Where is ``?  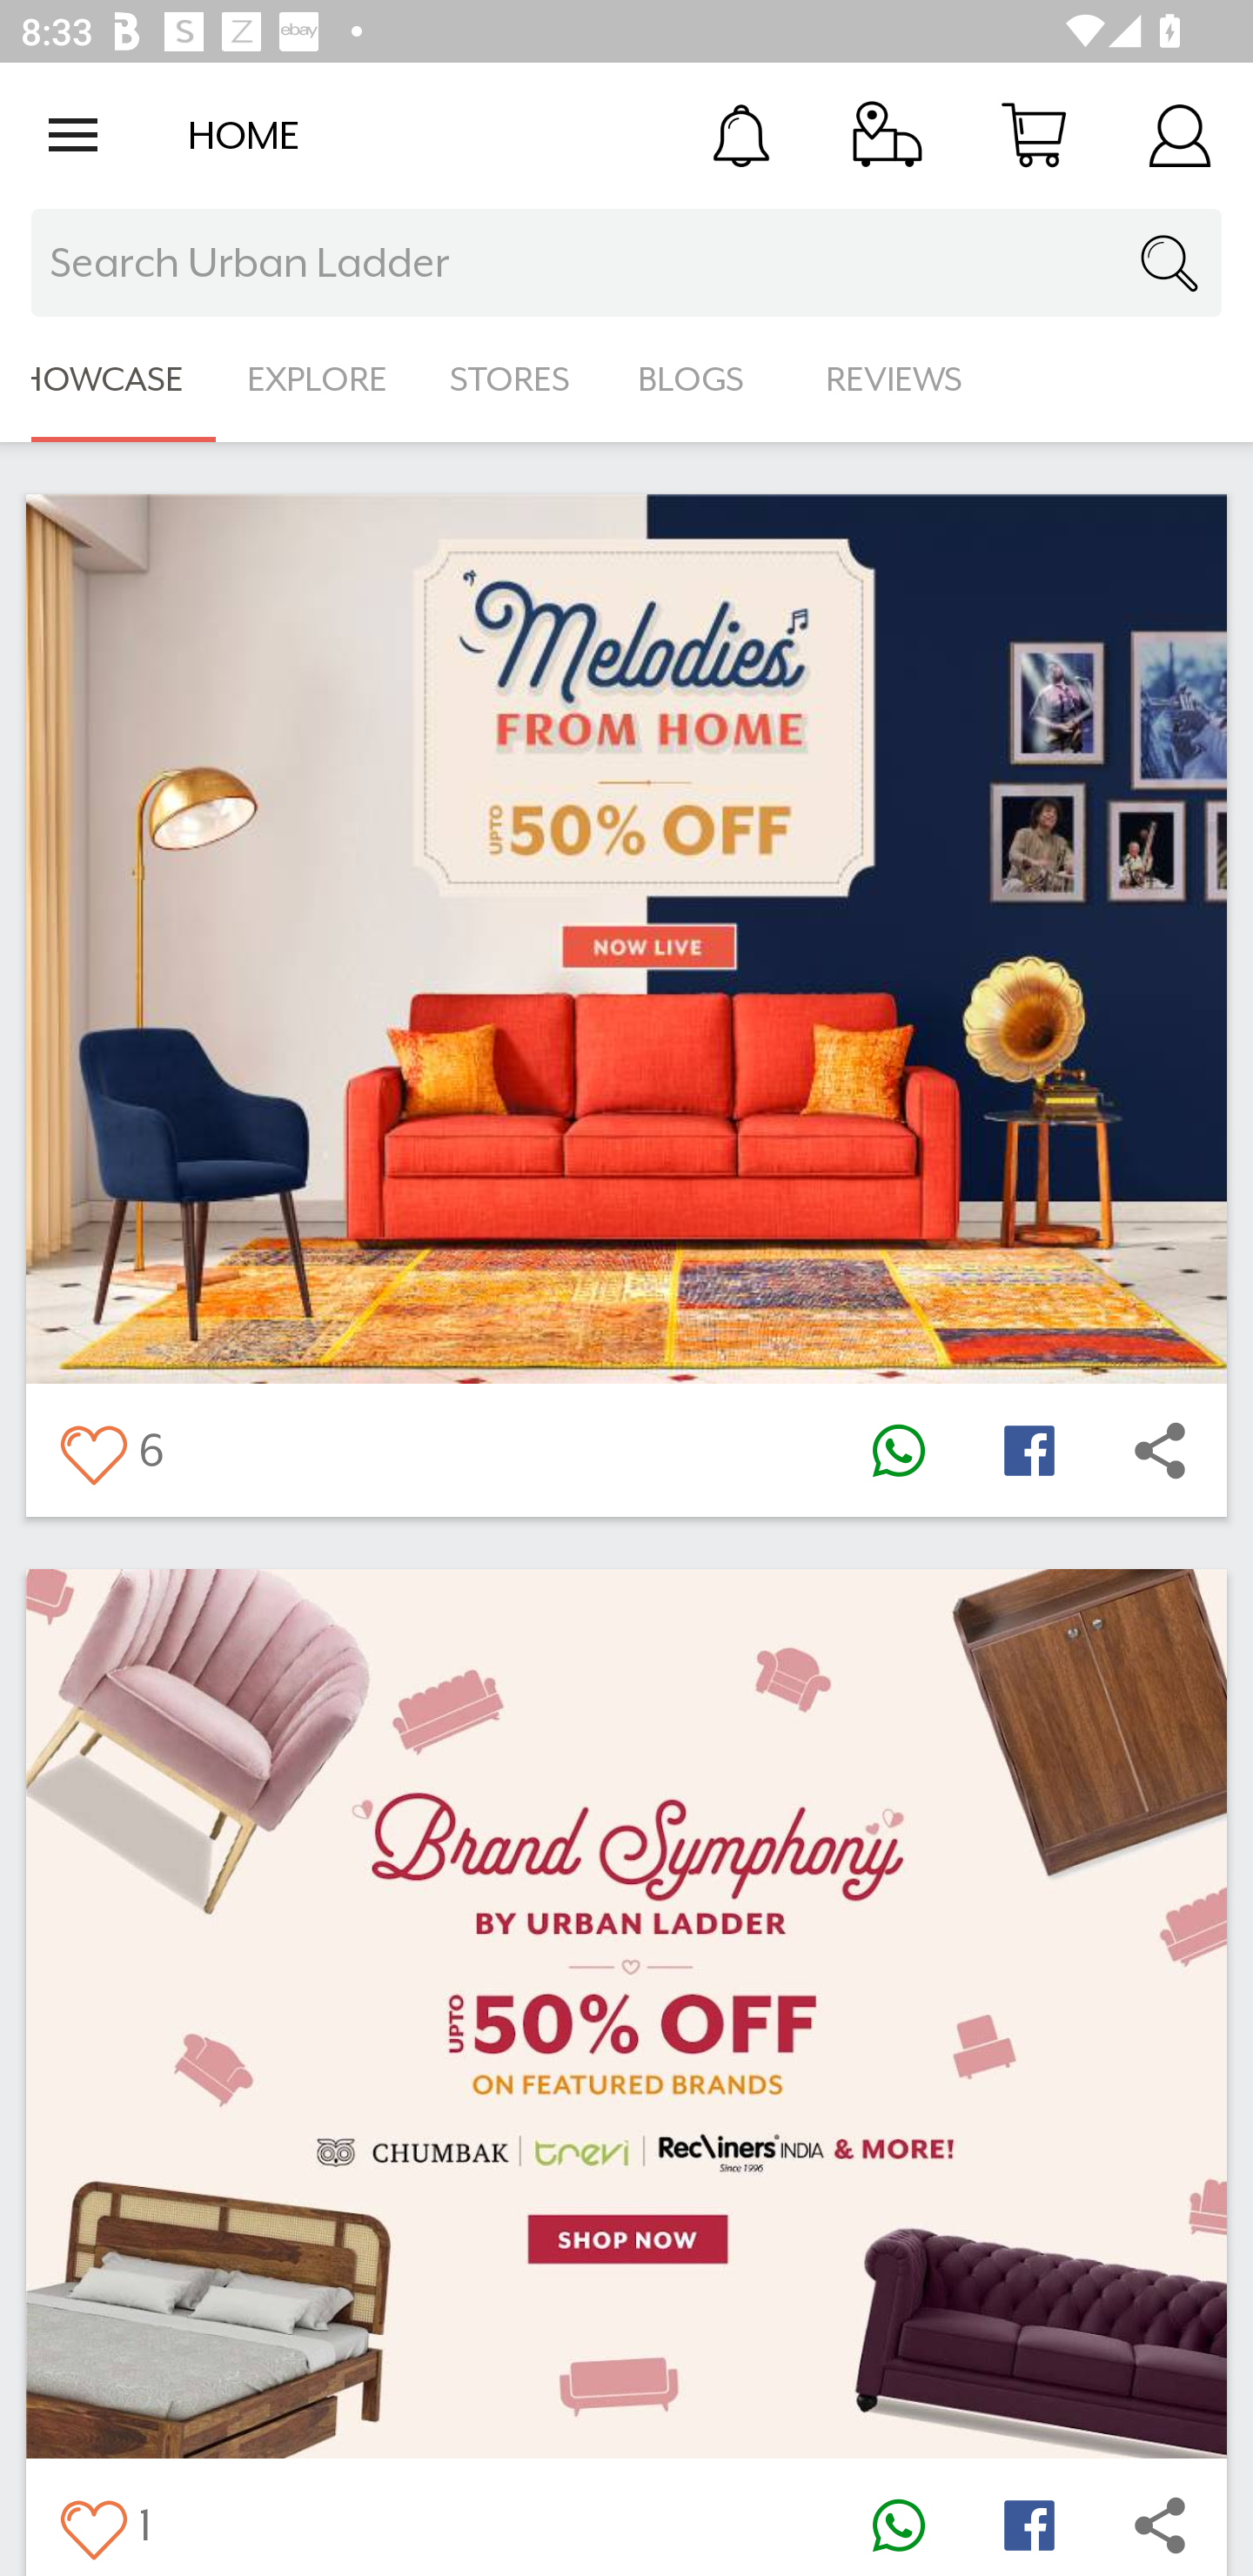
 is located at coordinates (898, 2524).